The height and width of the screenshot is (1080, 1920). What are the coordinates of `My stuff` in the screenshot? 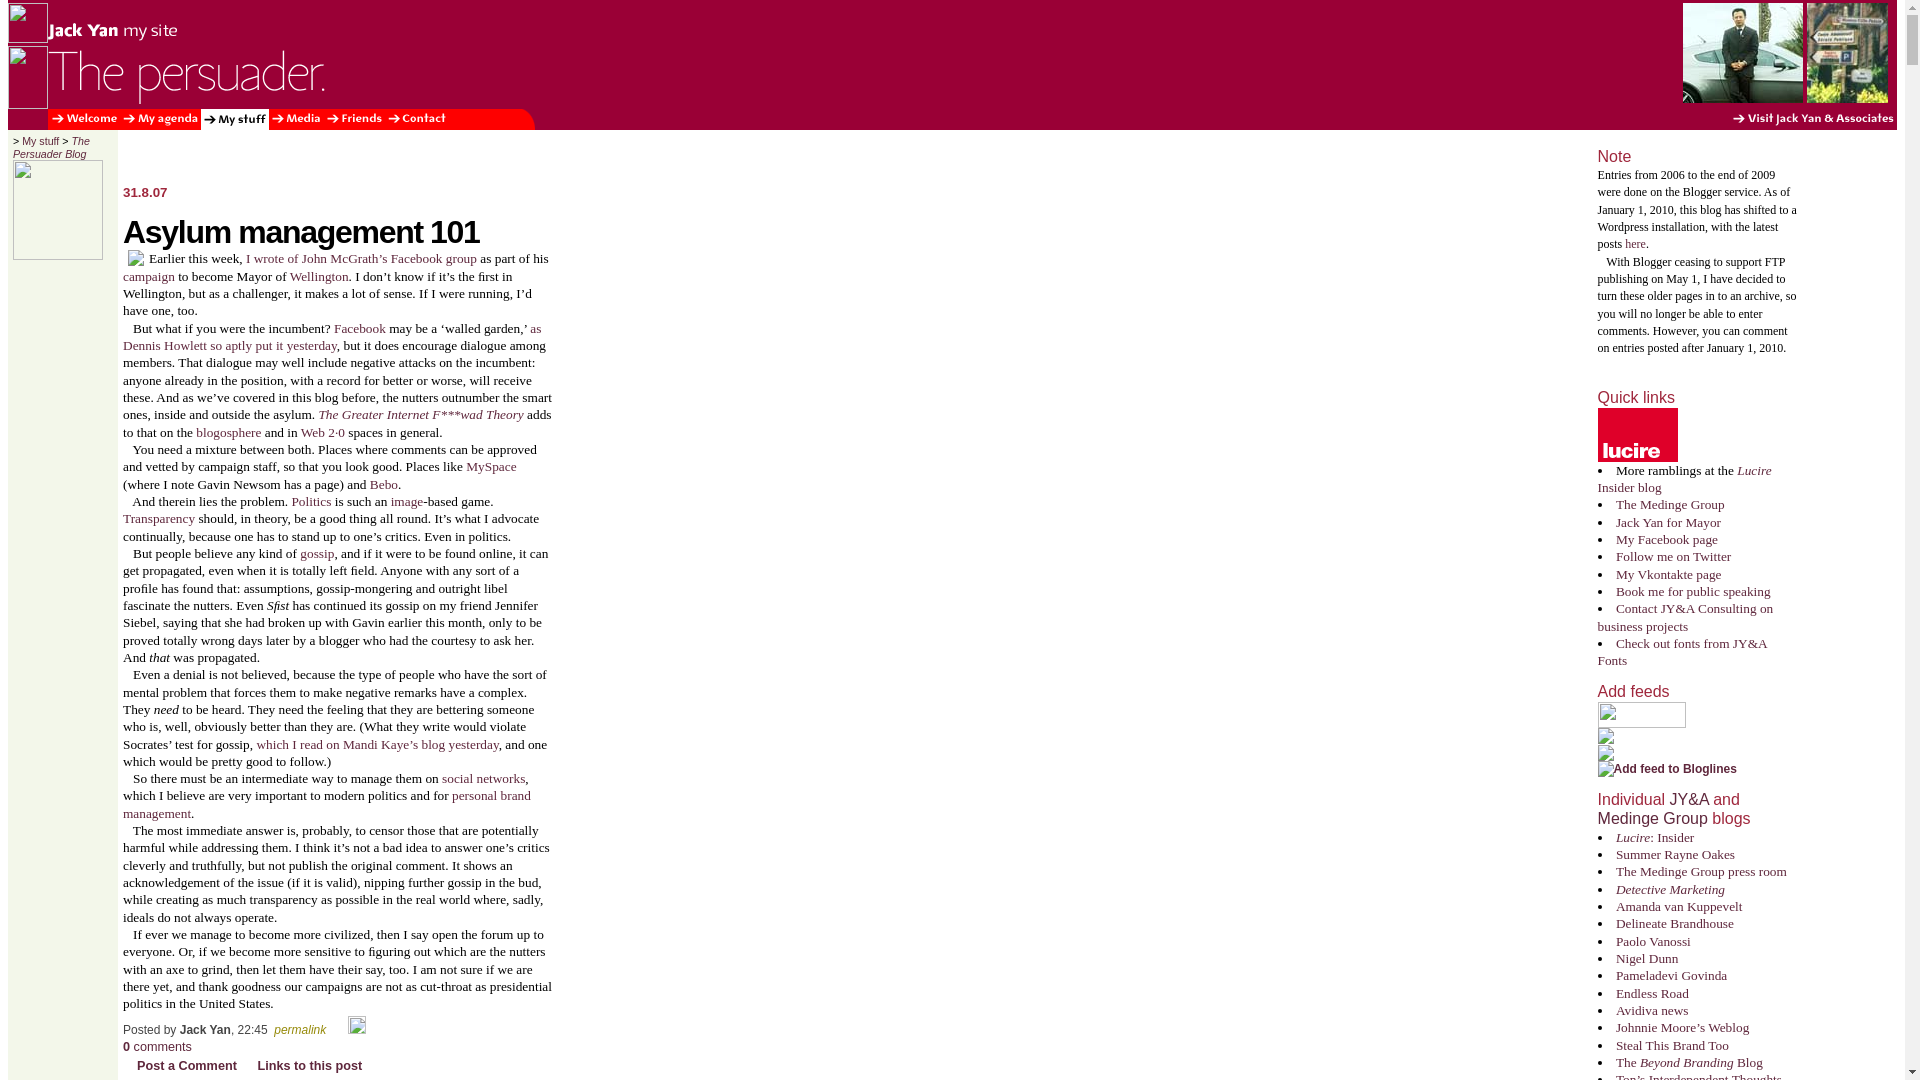 It's located at (40, 140).